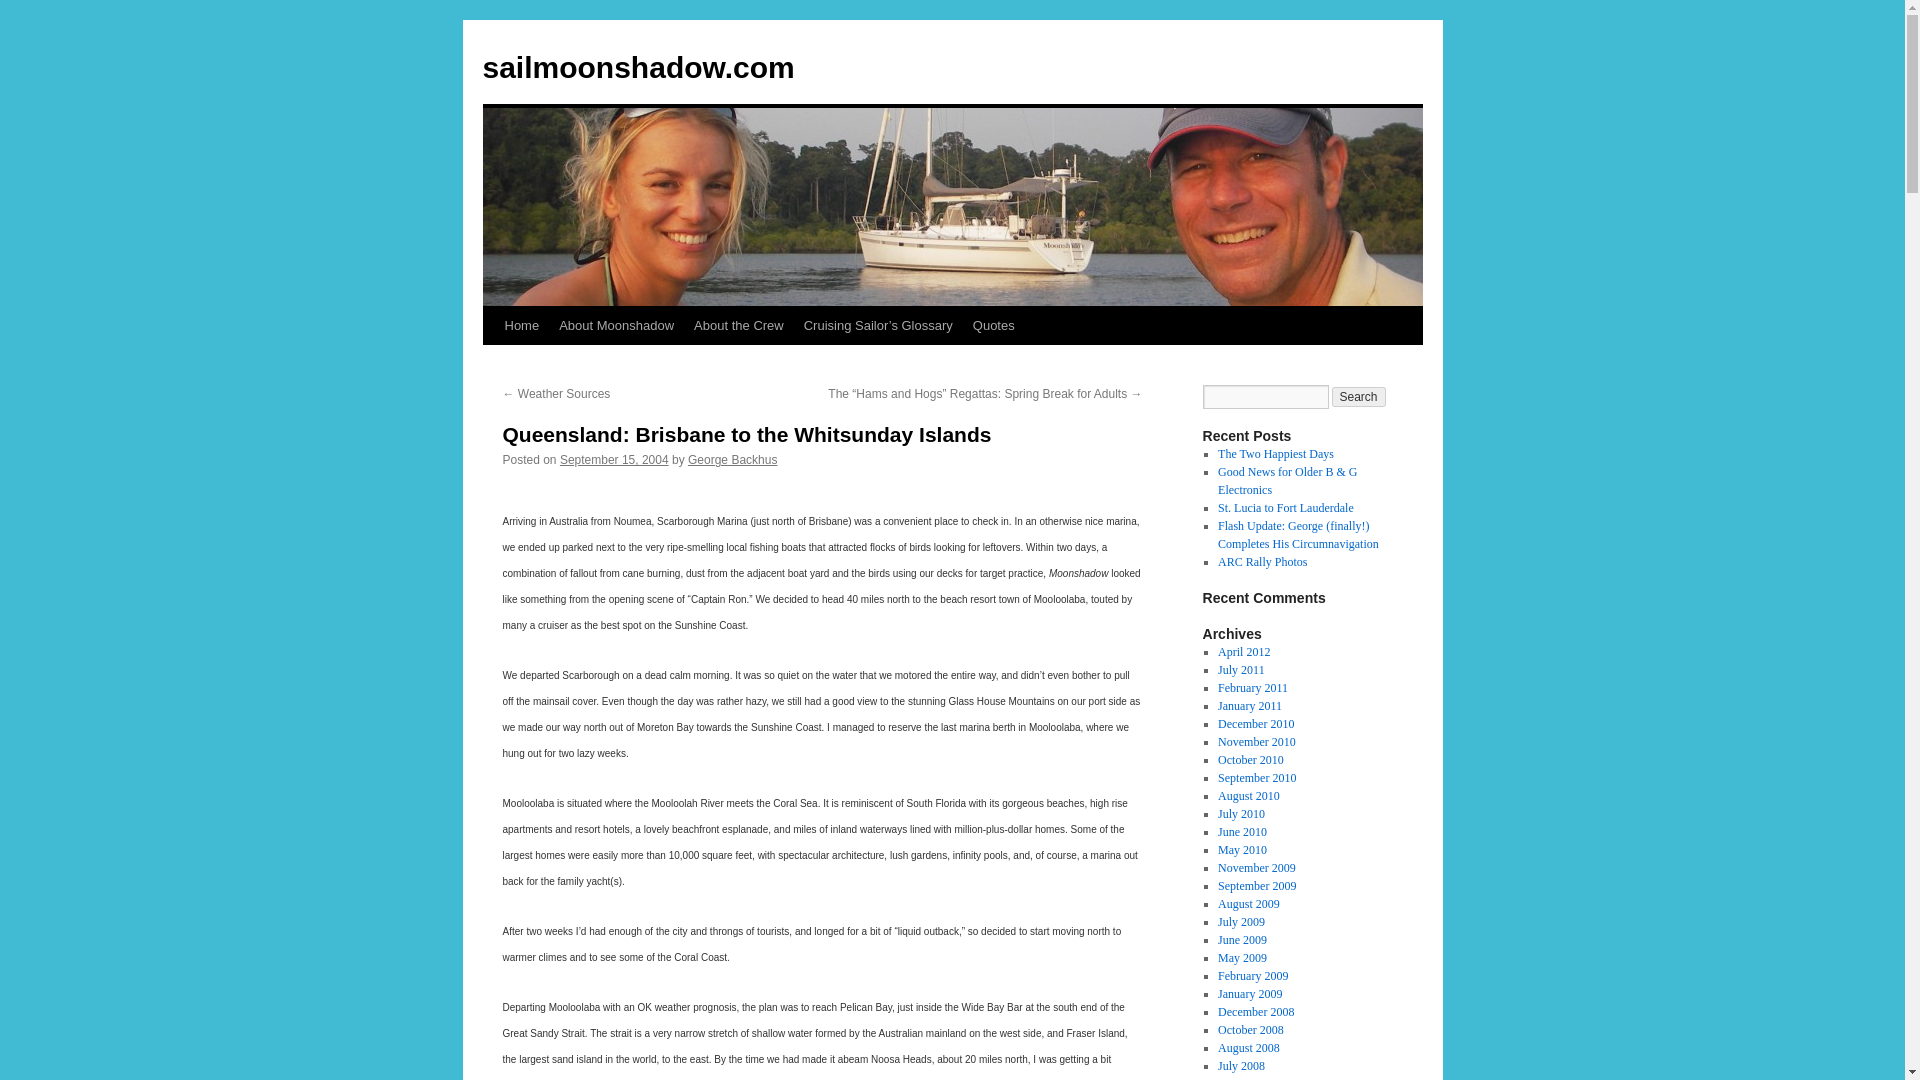 The width and height of the screenshot is (1920, 1080). Describe the element at coordinates (1256, 886) in the screenshot. I see `September 2009` at that location.